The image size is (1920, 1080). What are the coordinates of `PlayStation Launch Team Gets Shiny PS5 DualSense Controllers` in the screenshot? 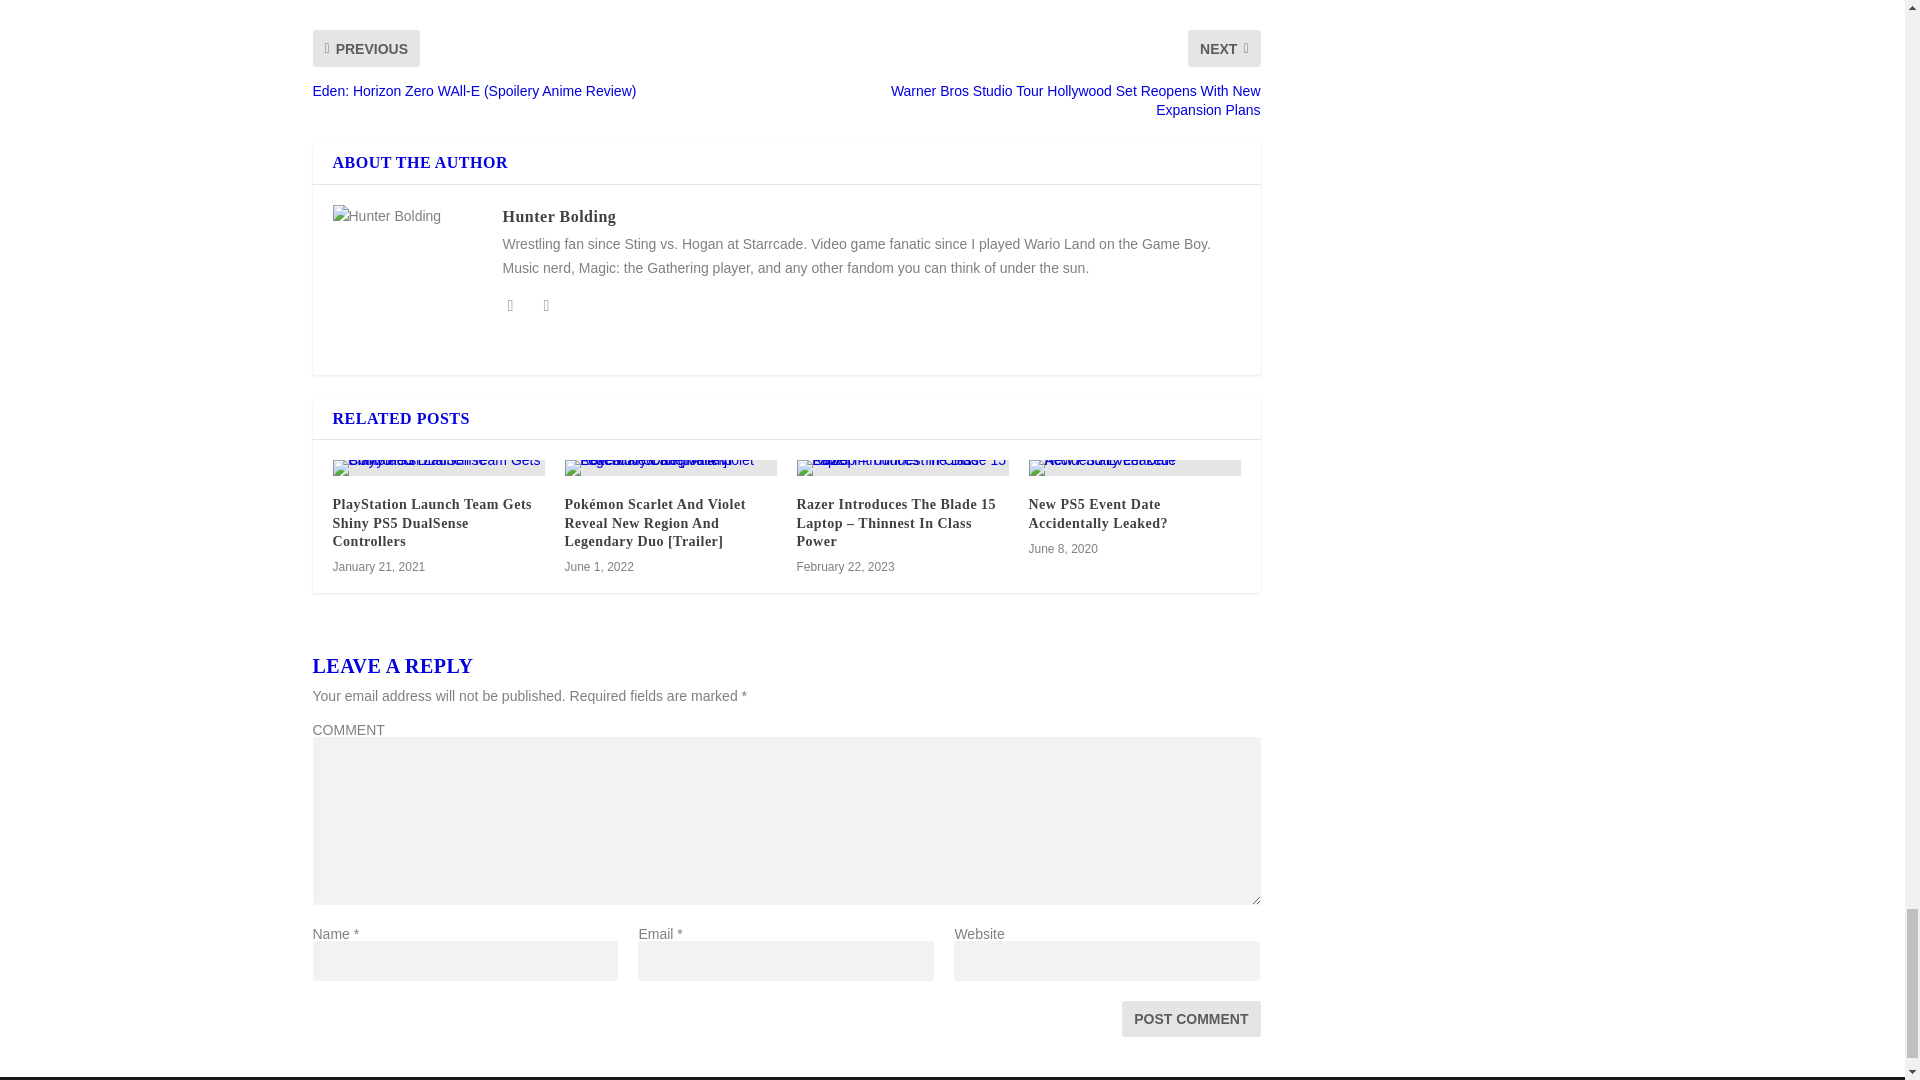 It's located at (432, 522).